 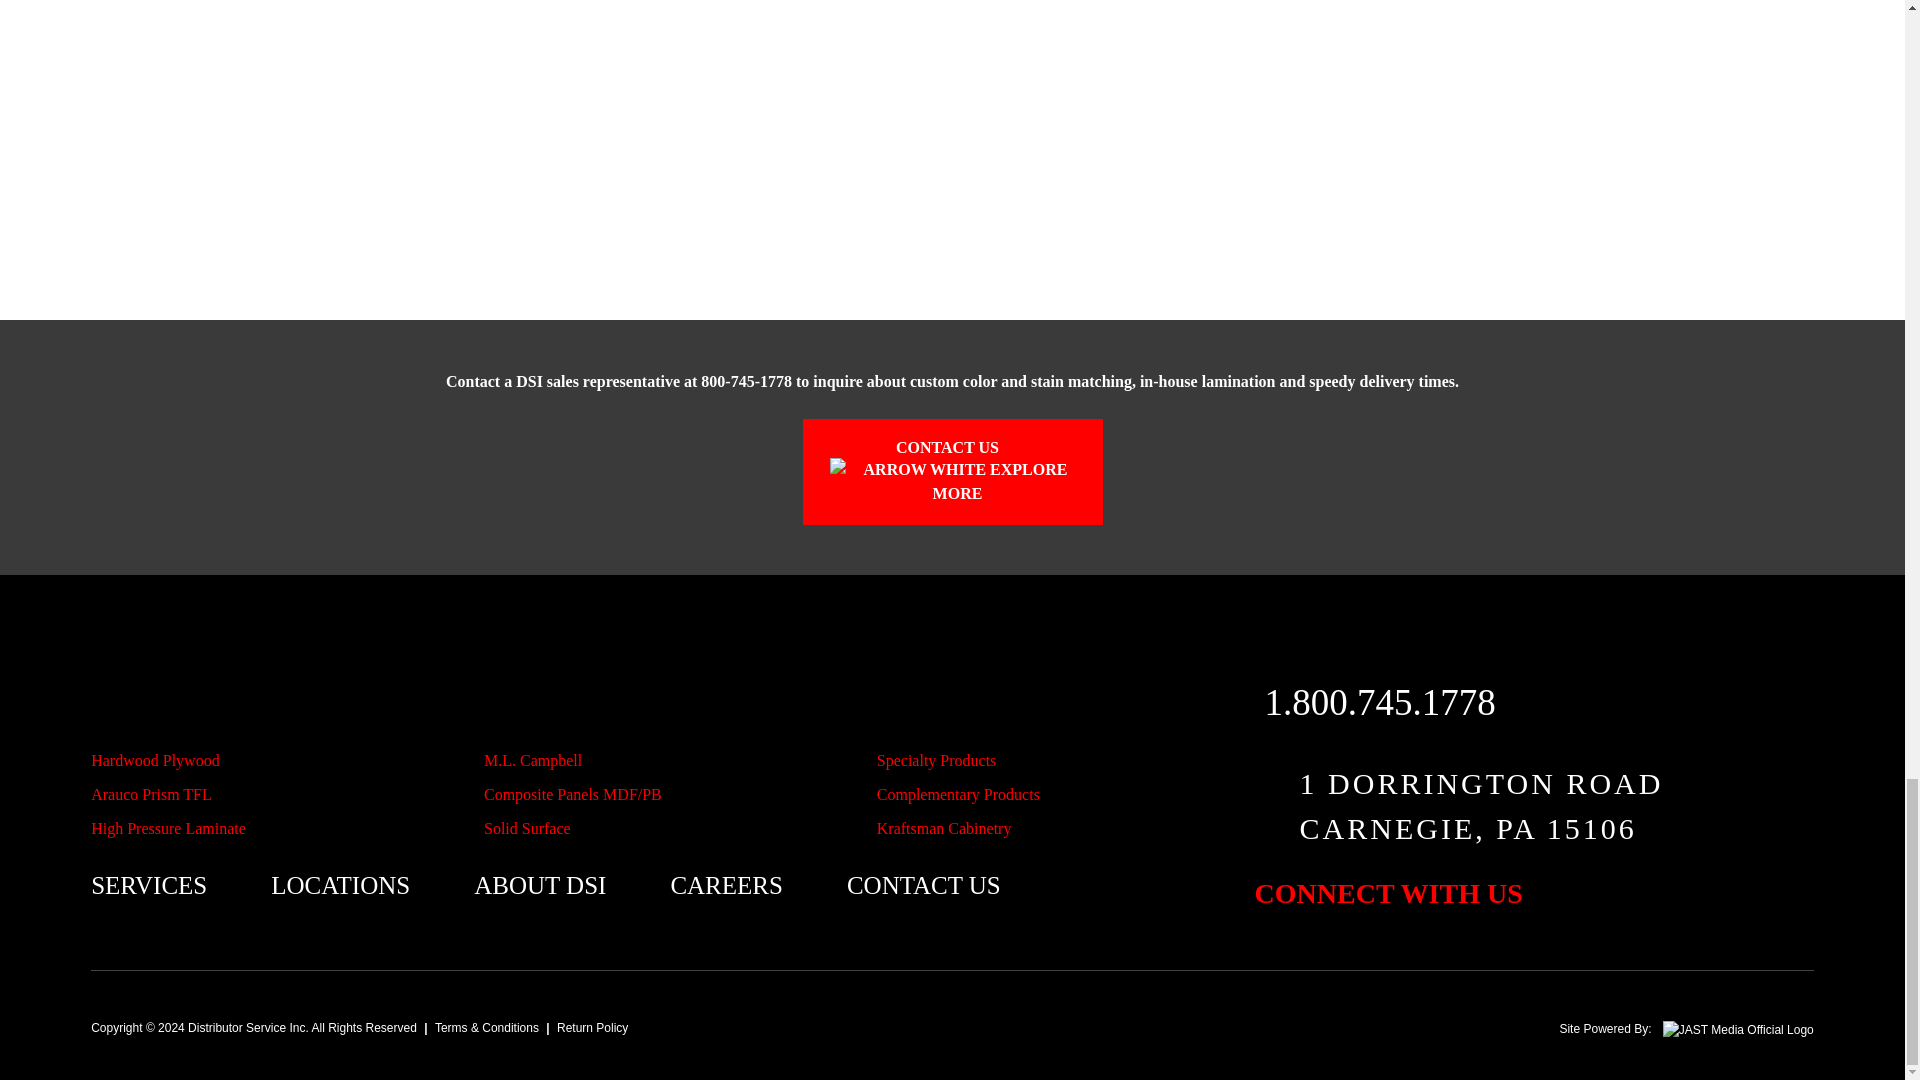 What do you see at coordinates (936, 761) in the screenshot?
I see `Specialty Products` at bounding box center [936, 761].